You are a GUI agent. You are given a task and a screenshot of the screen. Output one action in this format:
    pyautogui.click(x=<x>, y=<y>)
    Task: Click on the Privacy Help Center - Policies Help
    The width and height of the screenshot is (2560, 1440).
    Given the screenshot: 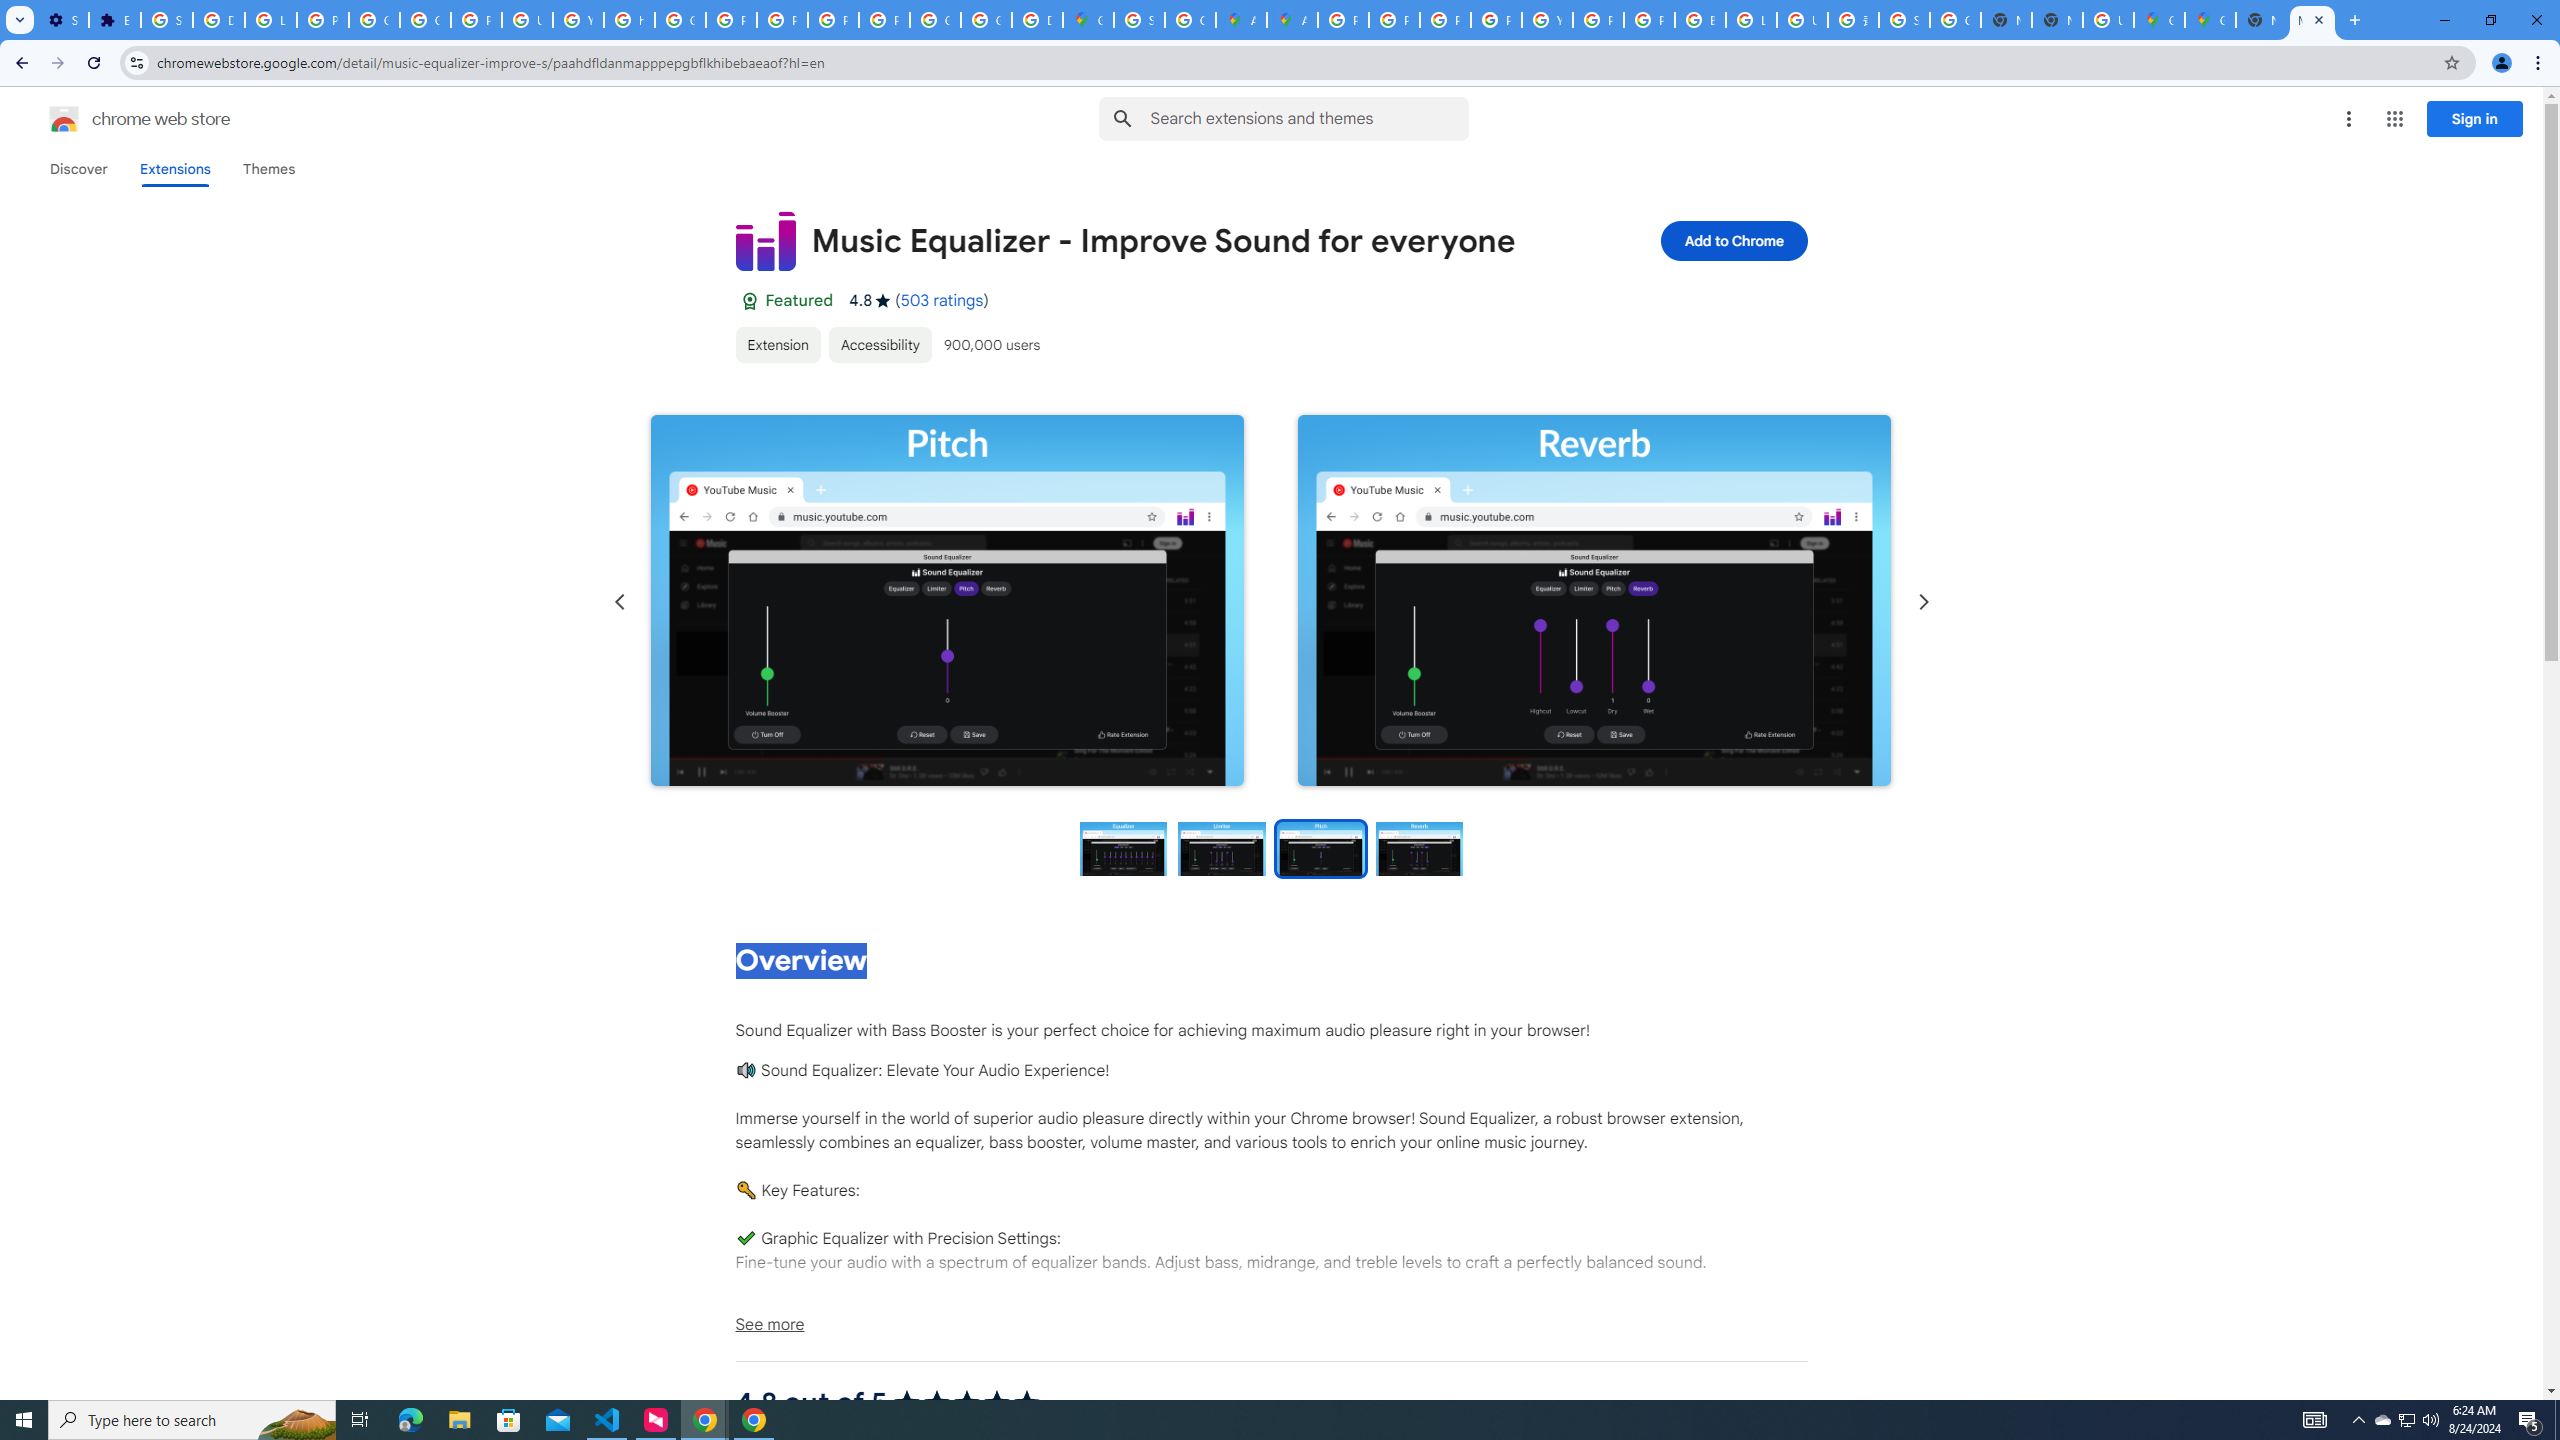 What is the action you would take?
    pyautogui.click(x=1444, y=20)
    